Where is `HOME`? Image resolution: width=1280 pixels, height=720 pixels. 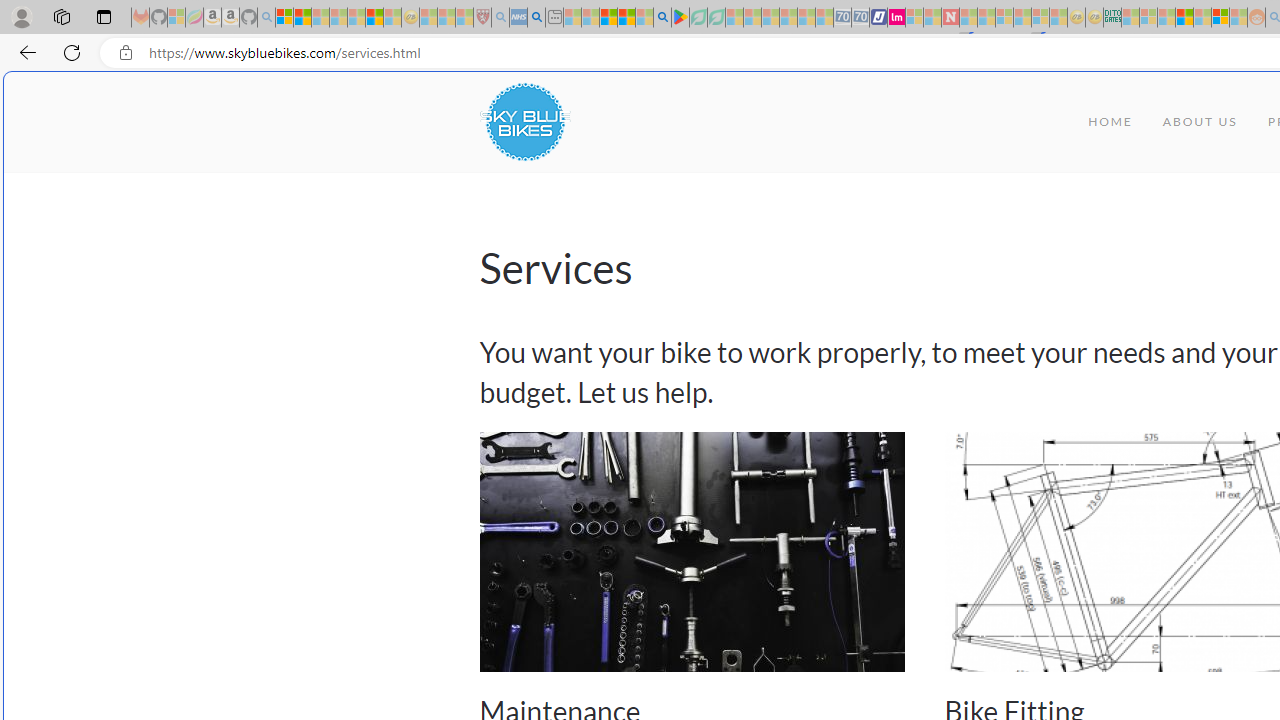
HOME is located at coordinates (1110, 122).